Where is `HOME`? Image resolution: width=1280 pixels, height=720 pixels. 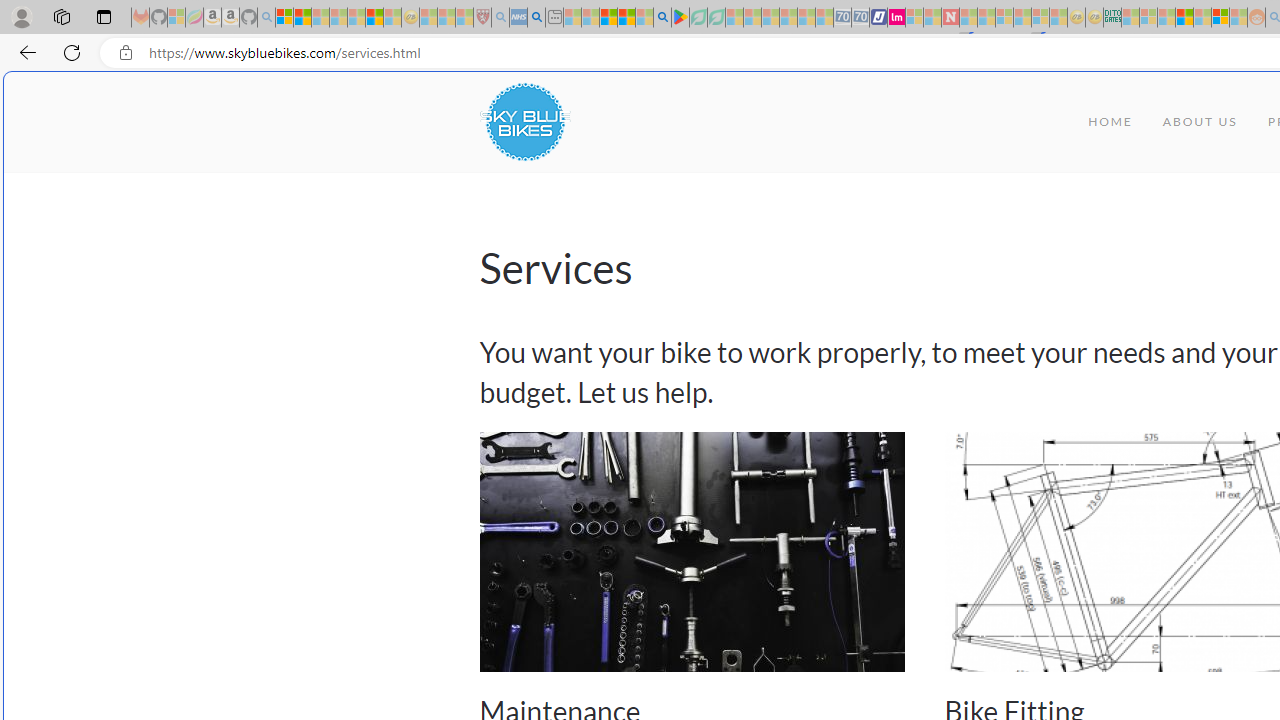
HOME is located at coordinates (1110, 122).